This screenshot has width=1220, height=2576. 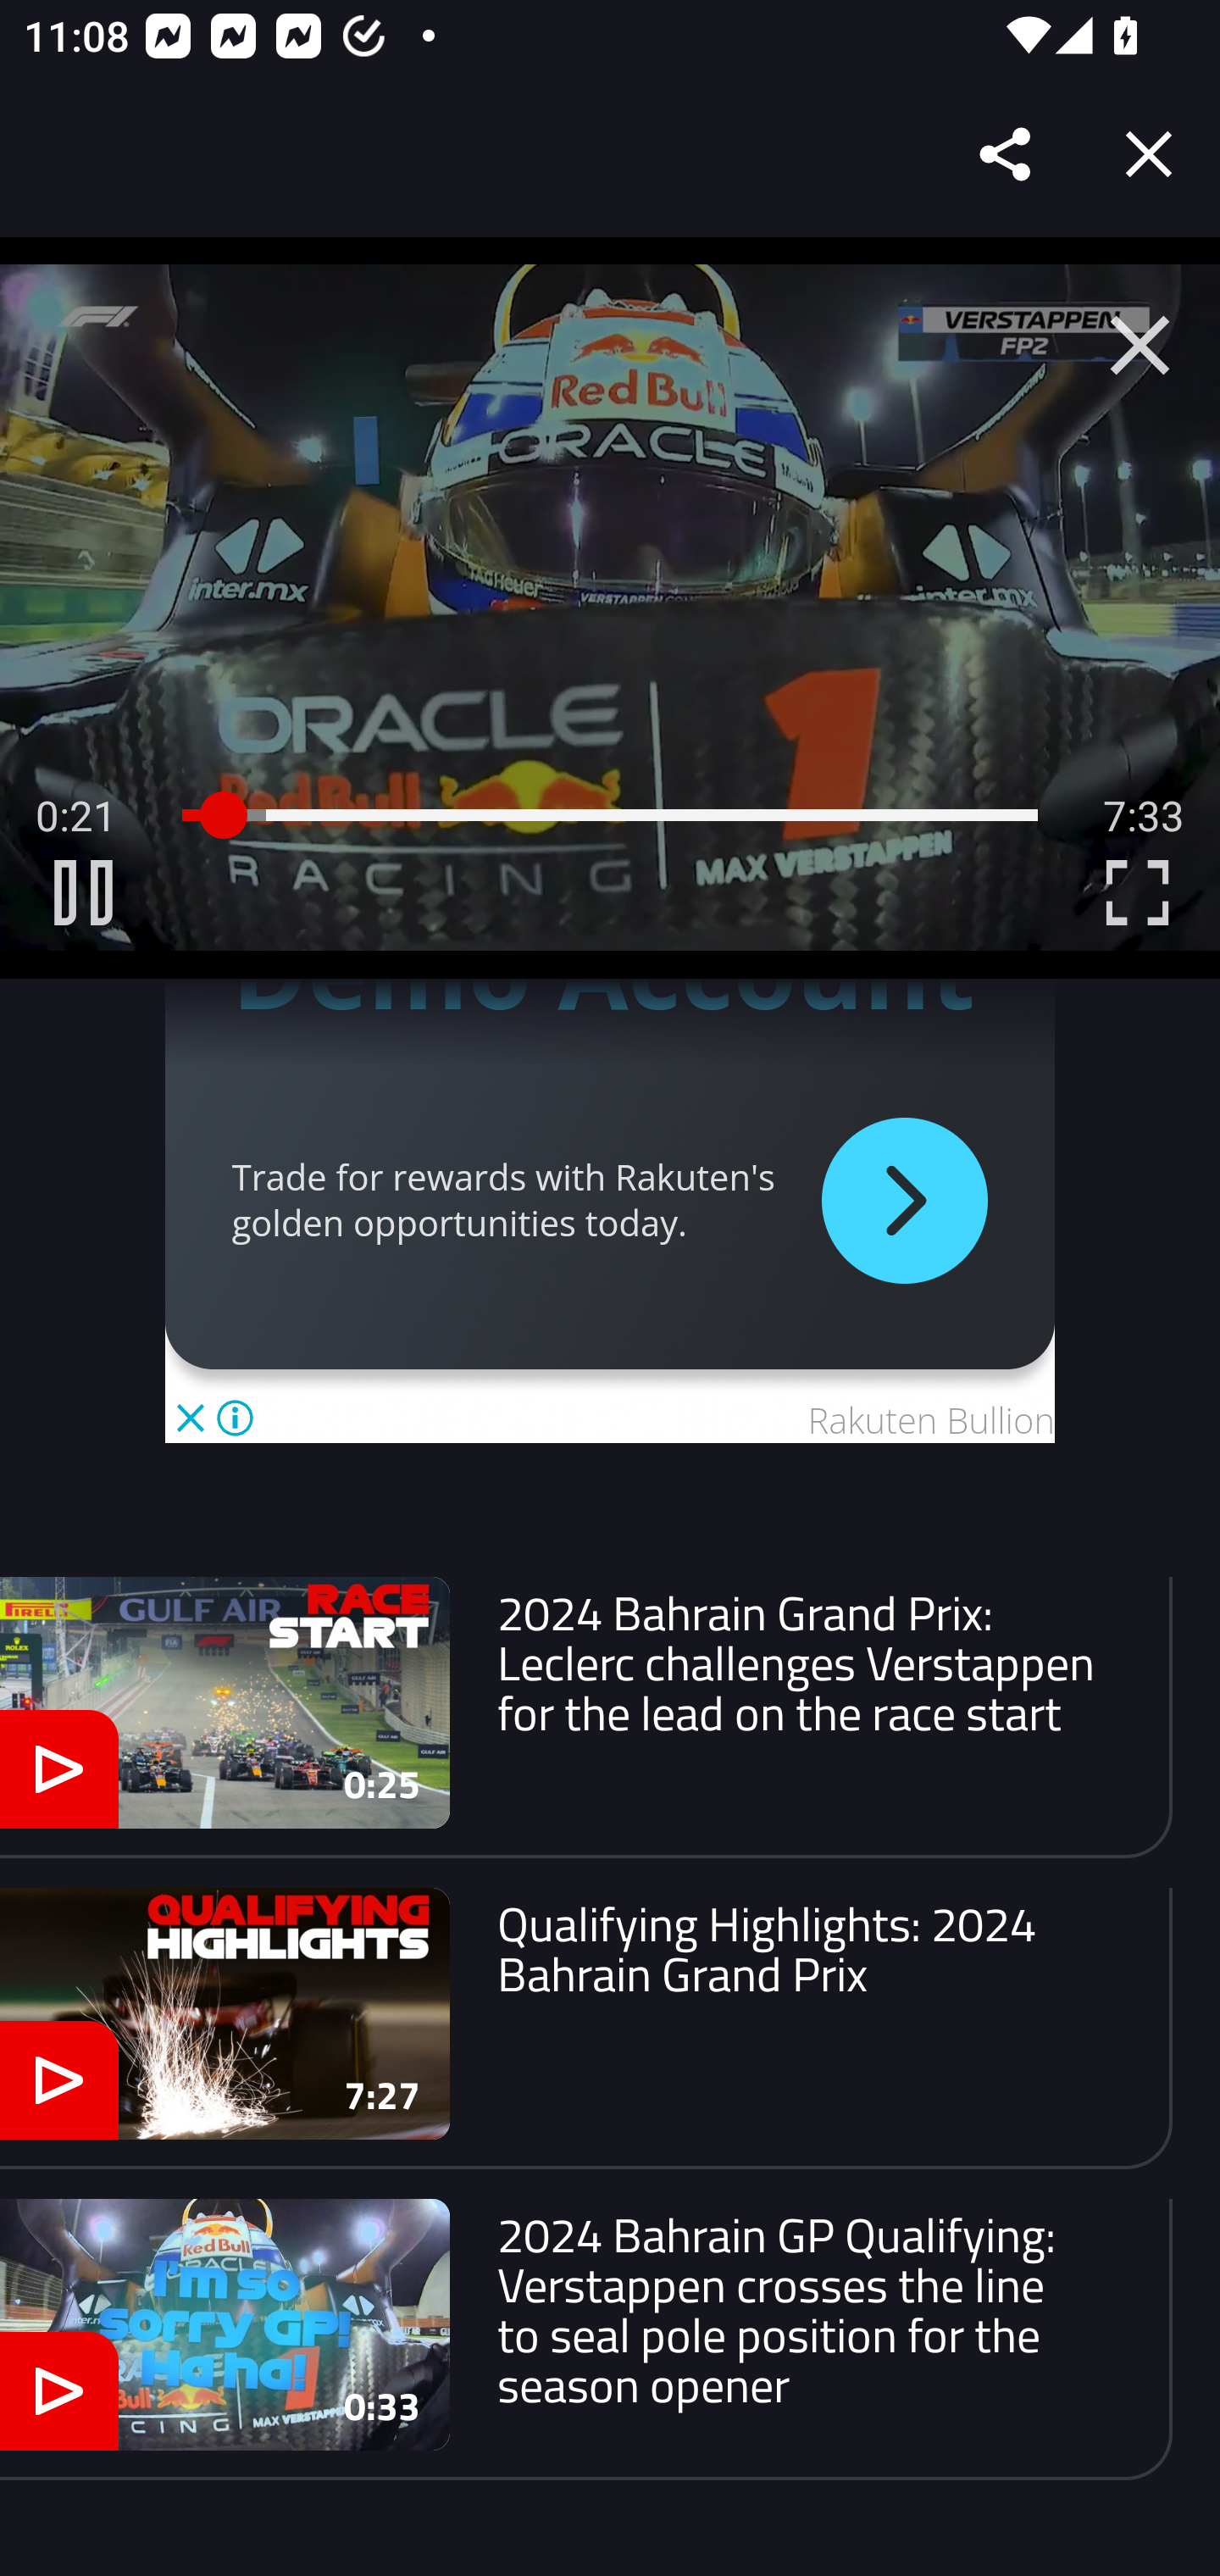 I want to click on Rakuten Bullion, so click(x=930, y=1422).